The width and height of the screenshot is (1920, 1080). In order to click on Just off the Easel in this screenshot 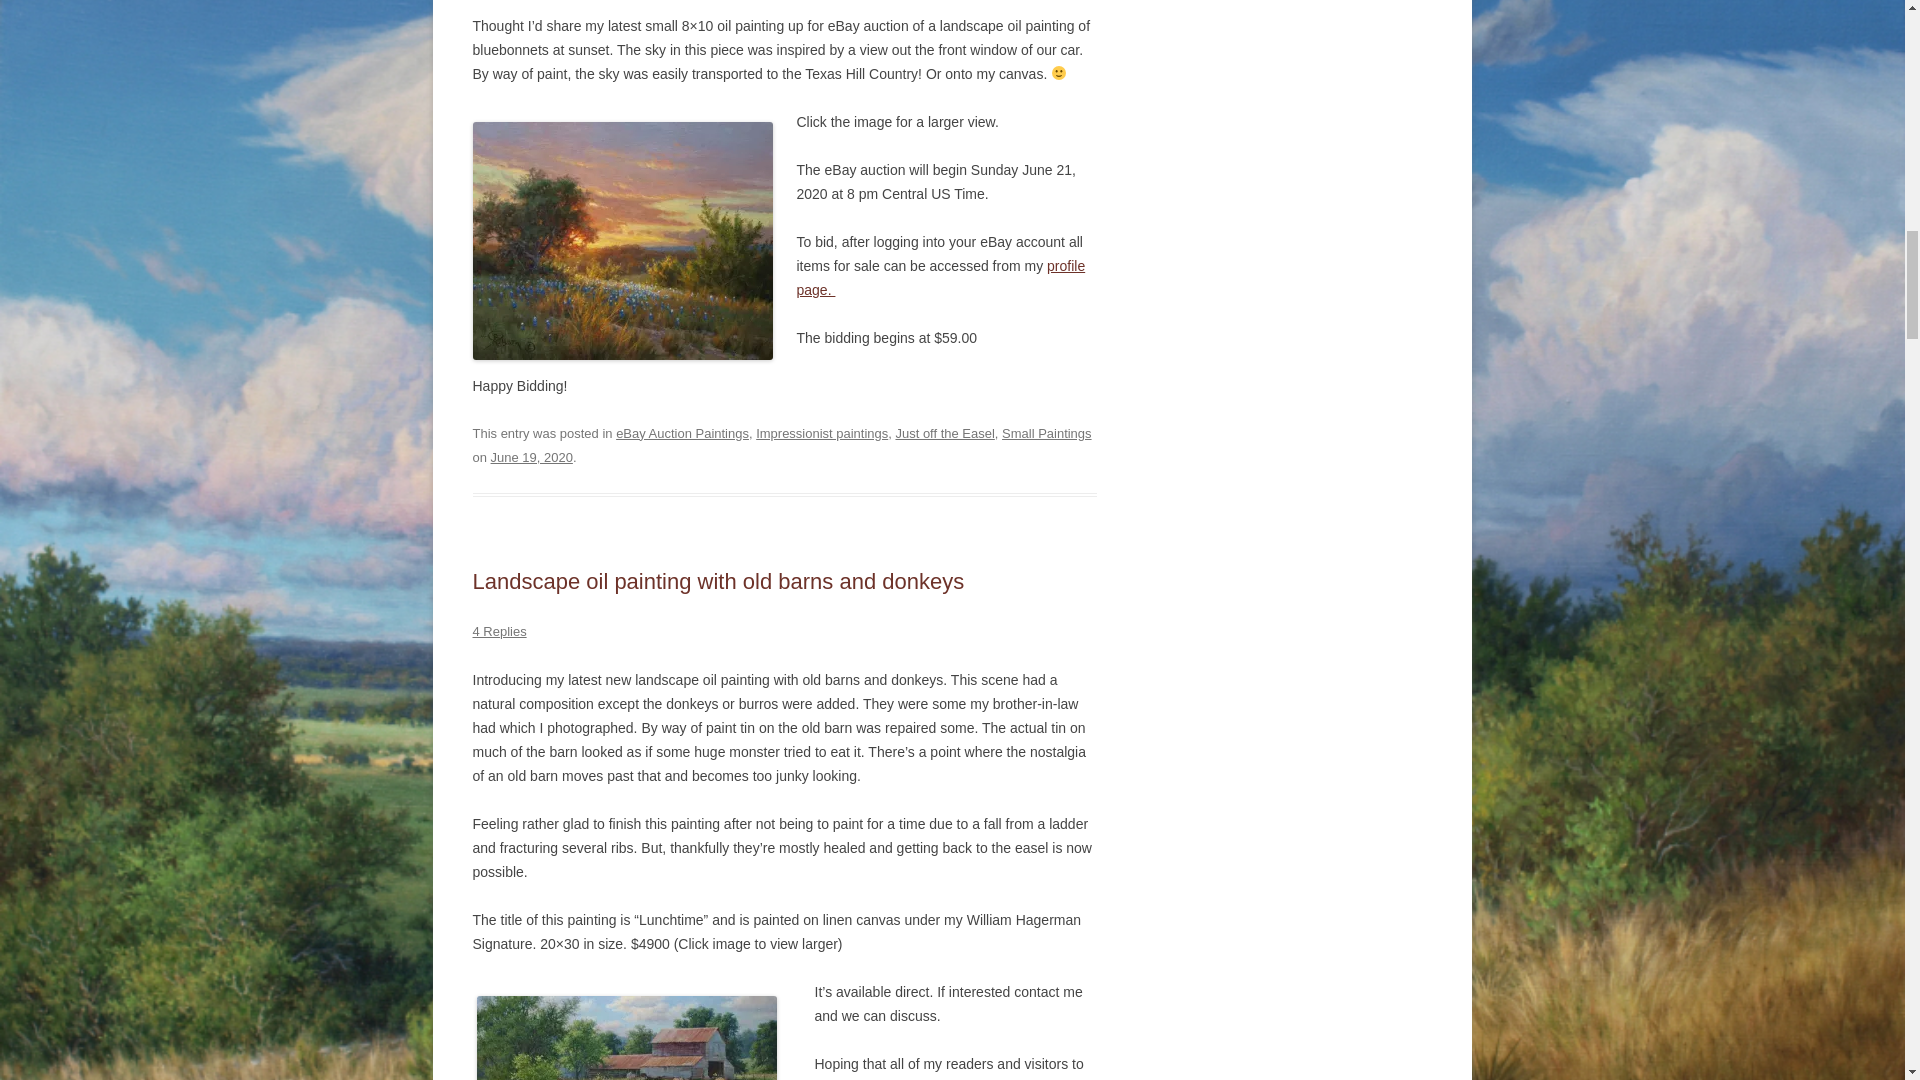, I will do `click(944, 432)`.